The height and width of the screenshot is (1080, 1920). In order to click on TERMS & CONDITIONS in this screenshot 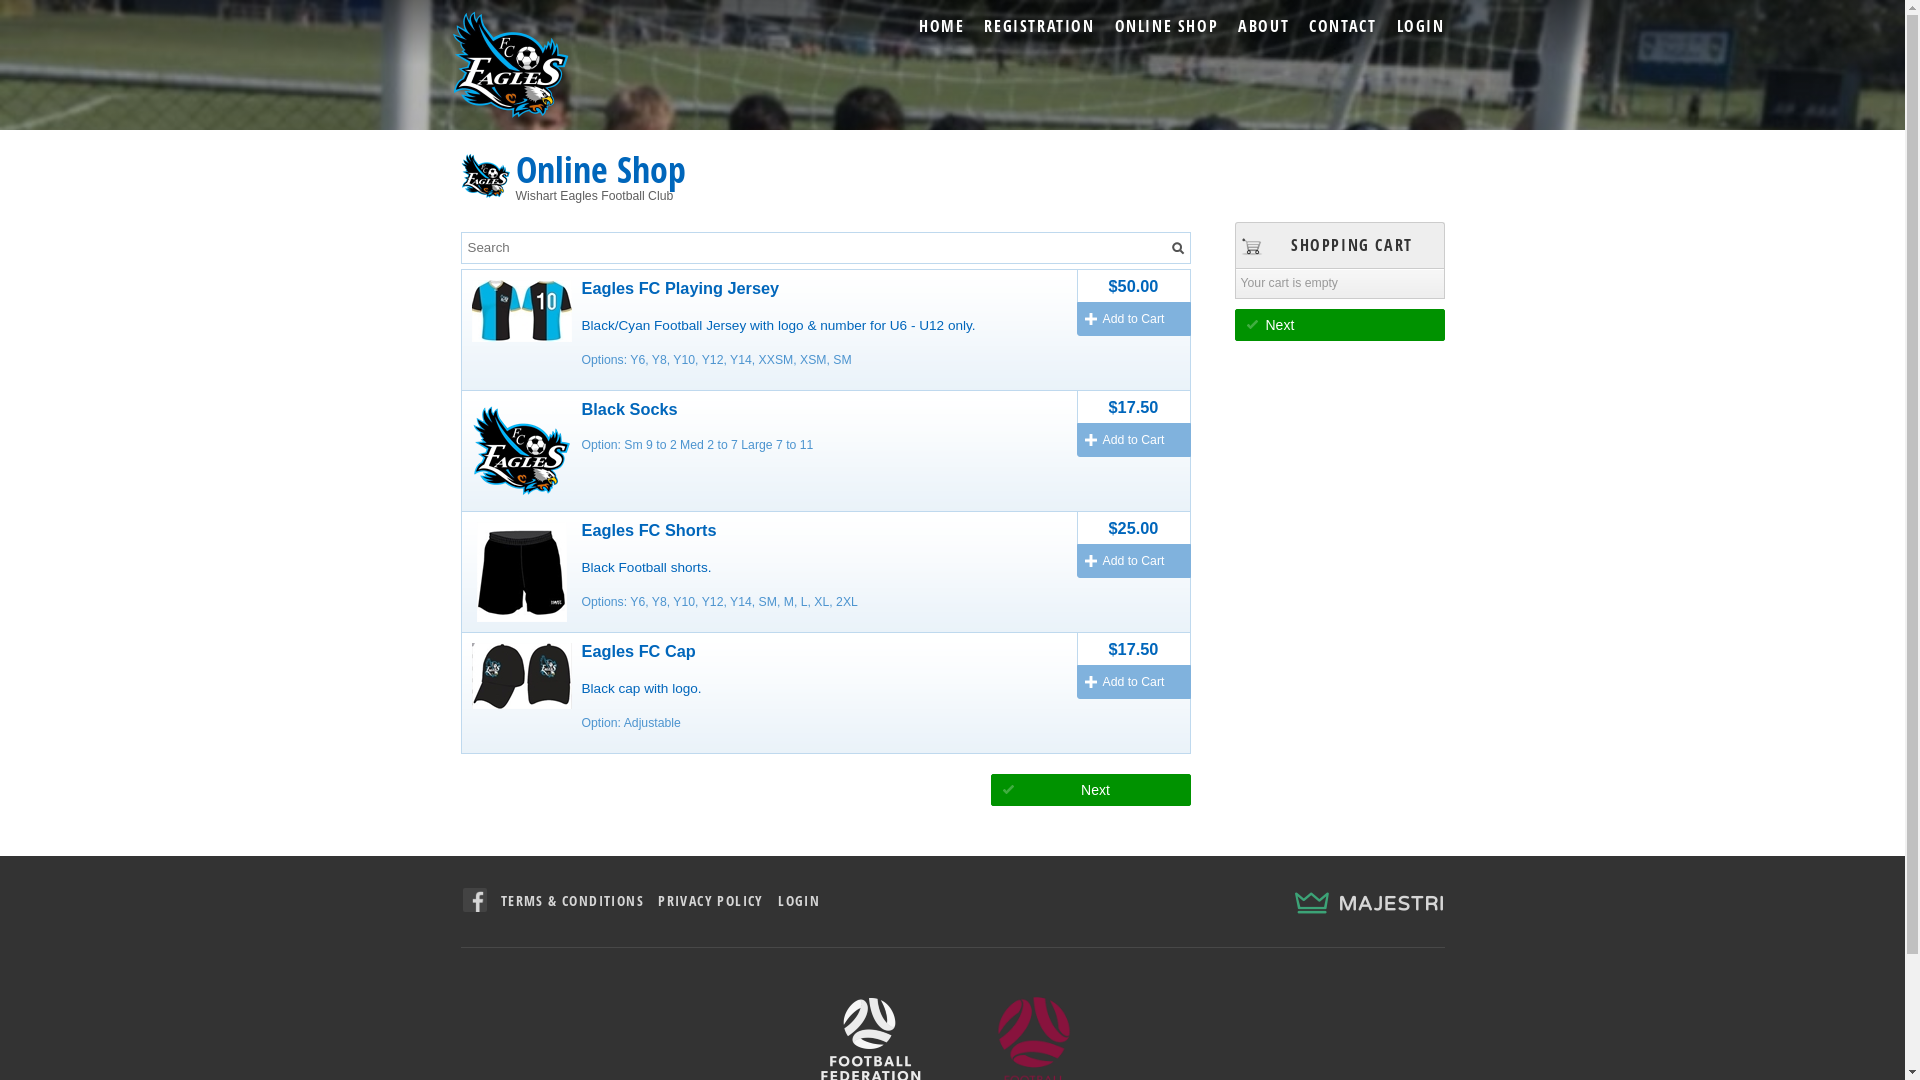, I will do `click(572, 900)`.